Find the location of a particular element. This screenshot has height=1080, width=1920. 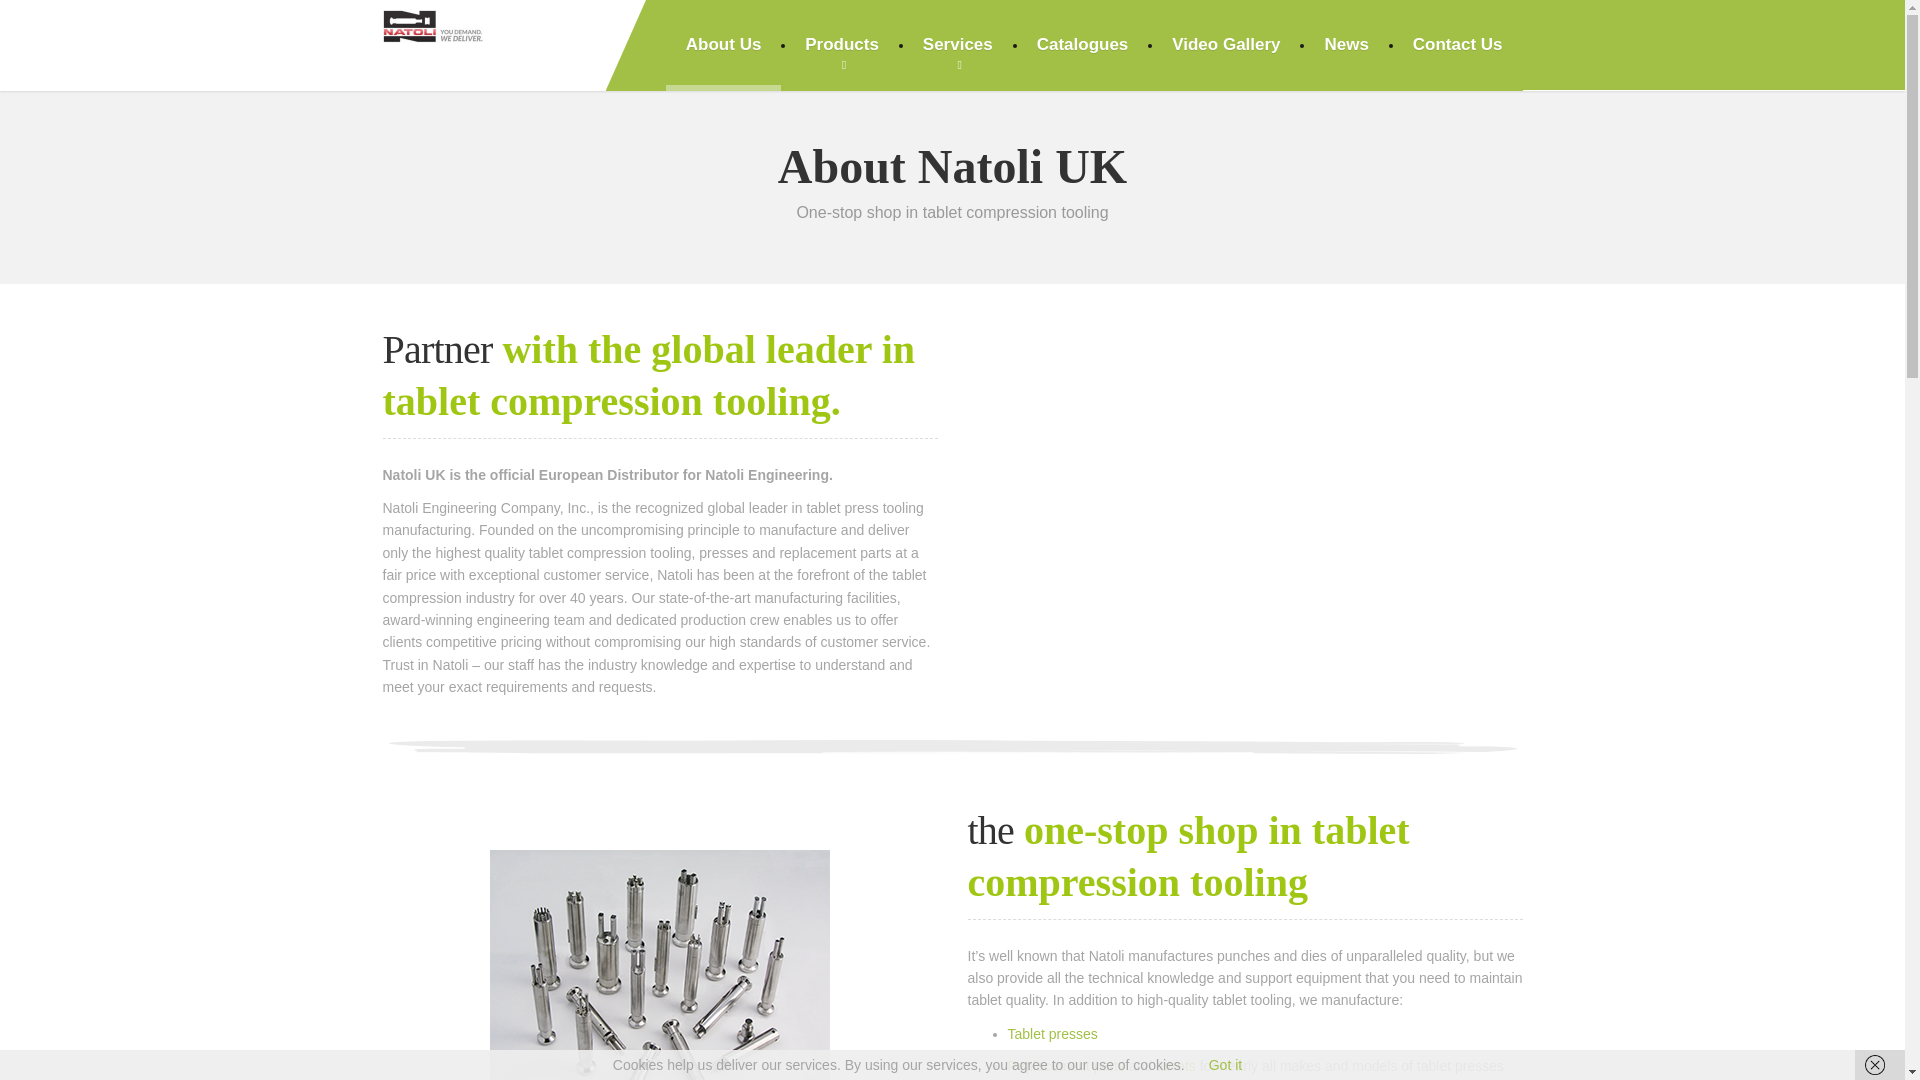

About Us is located at coordinates (724, 45).